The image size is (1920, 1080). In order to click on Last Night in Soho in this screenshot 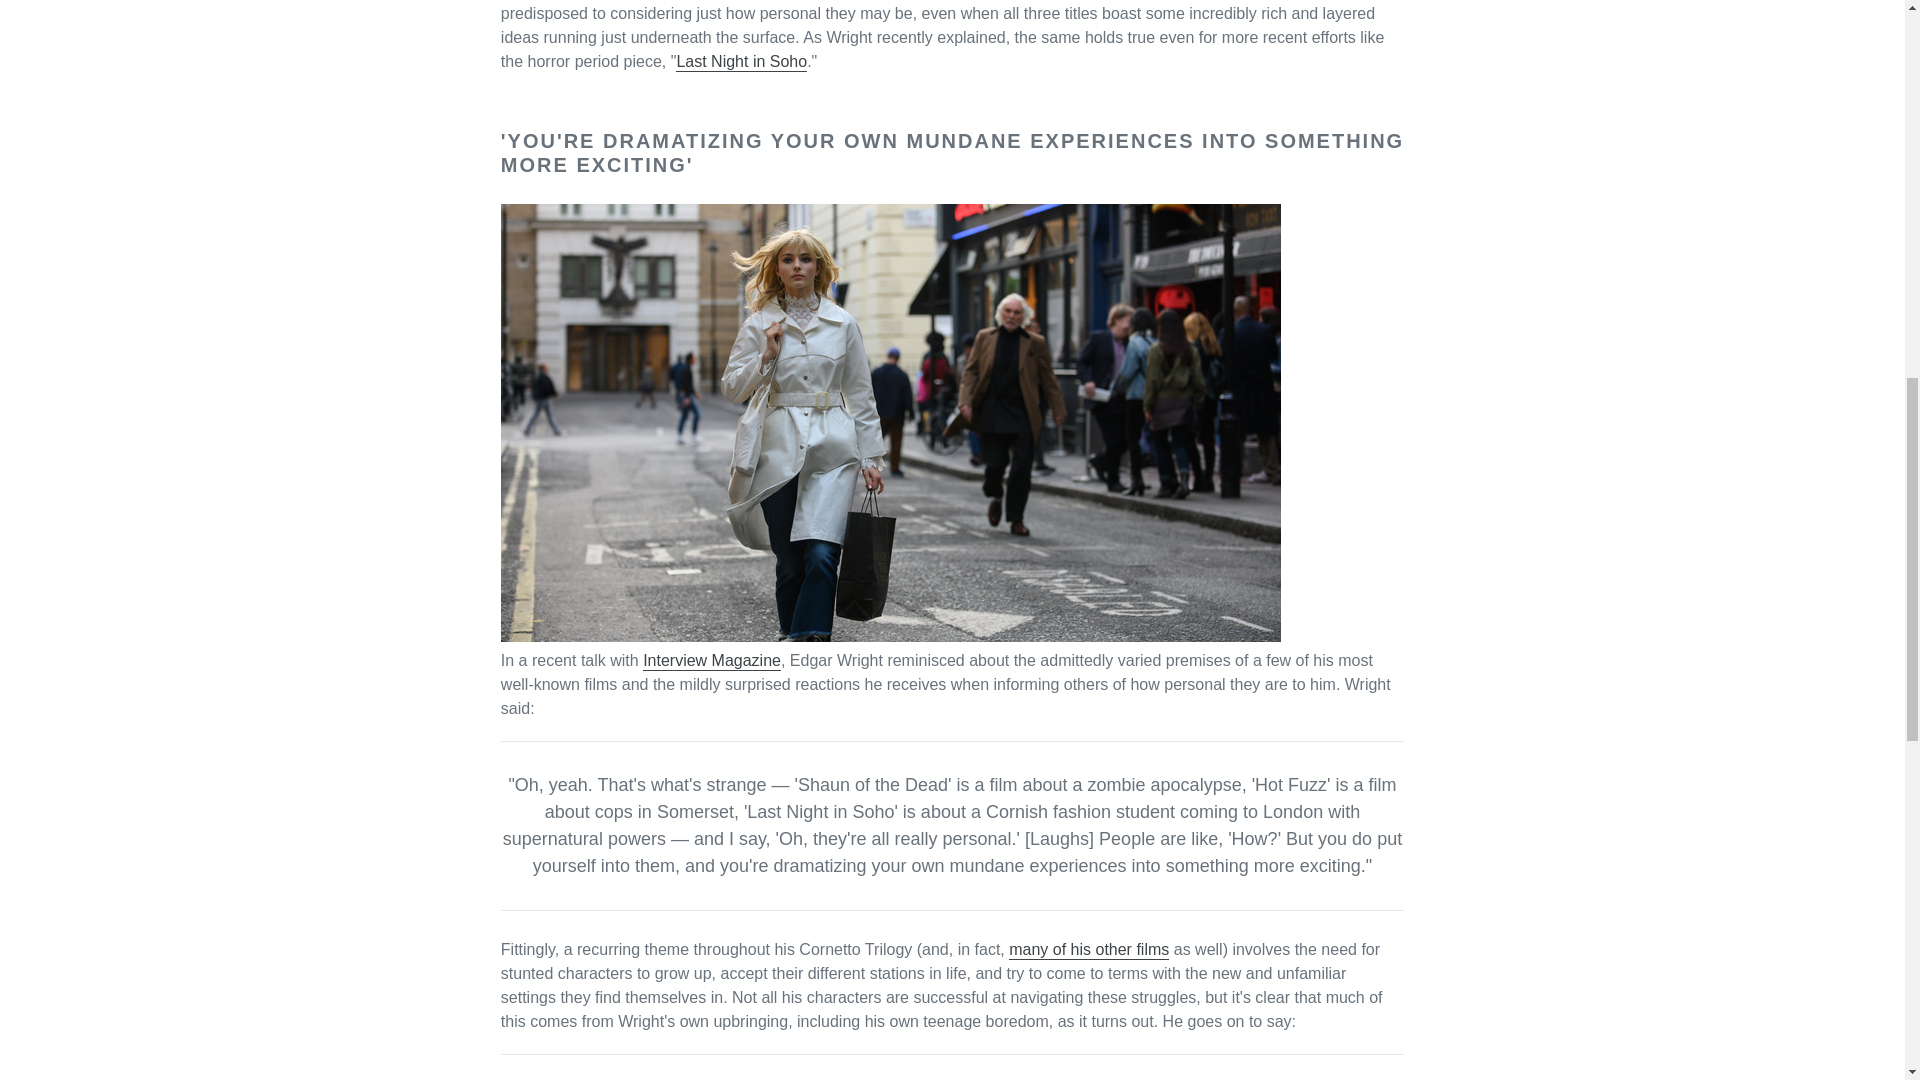, I will do `click(740, 62)`.